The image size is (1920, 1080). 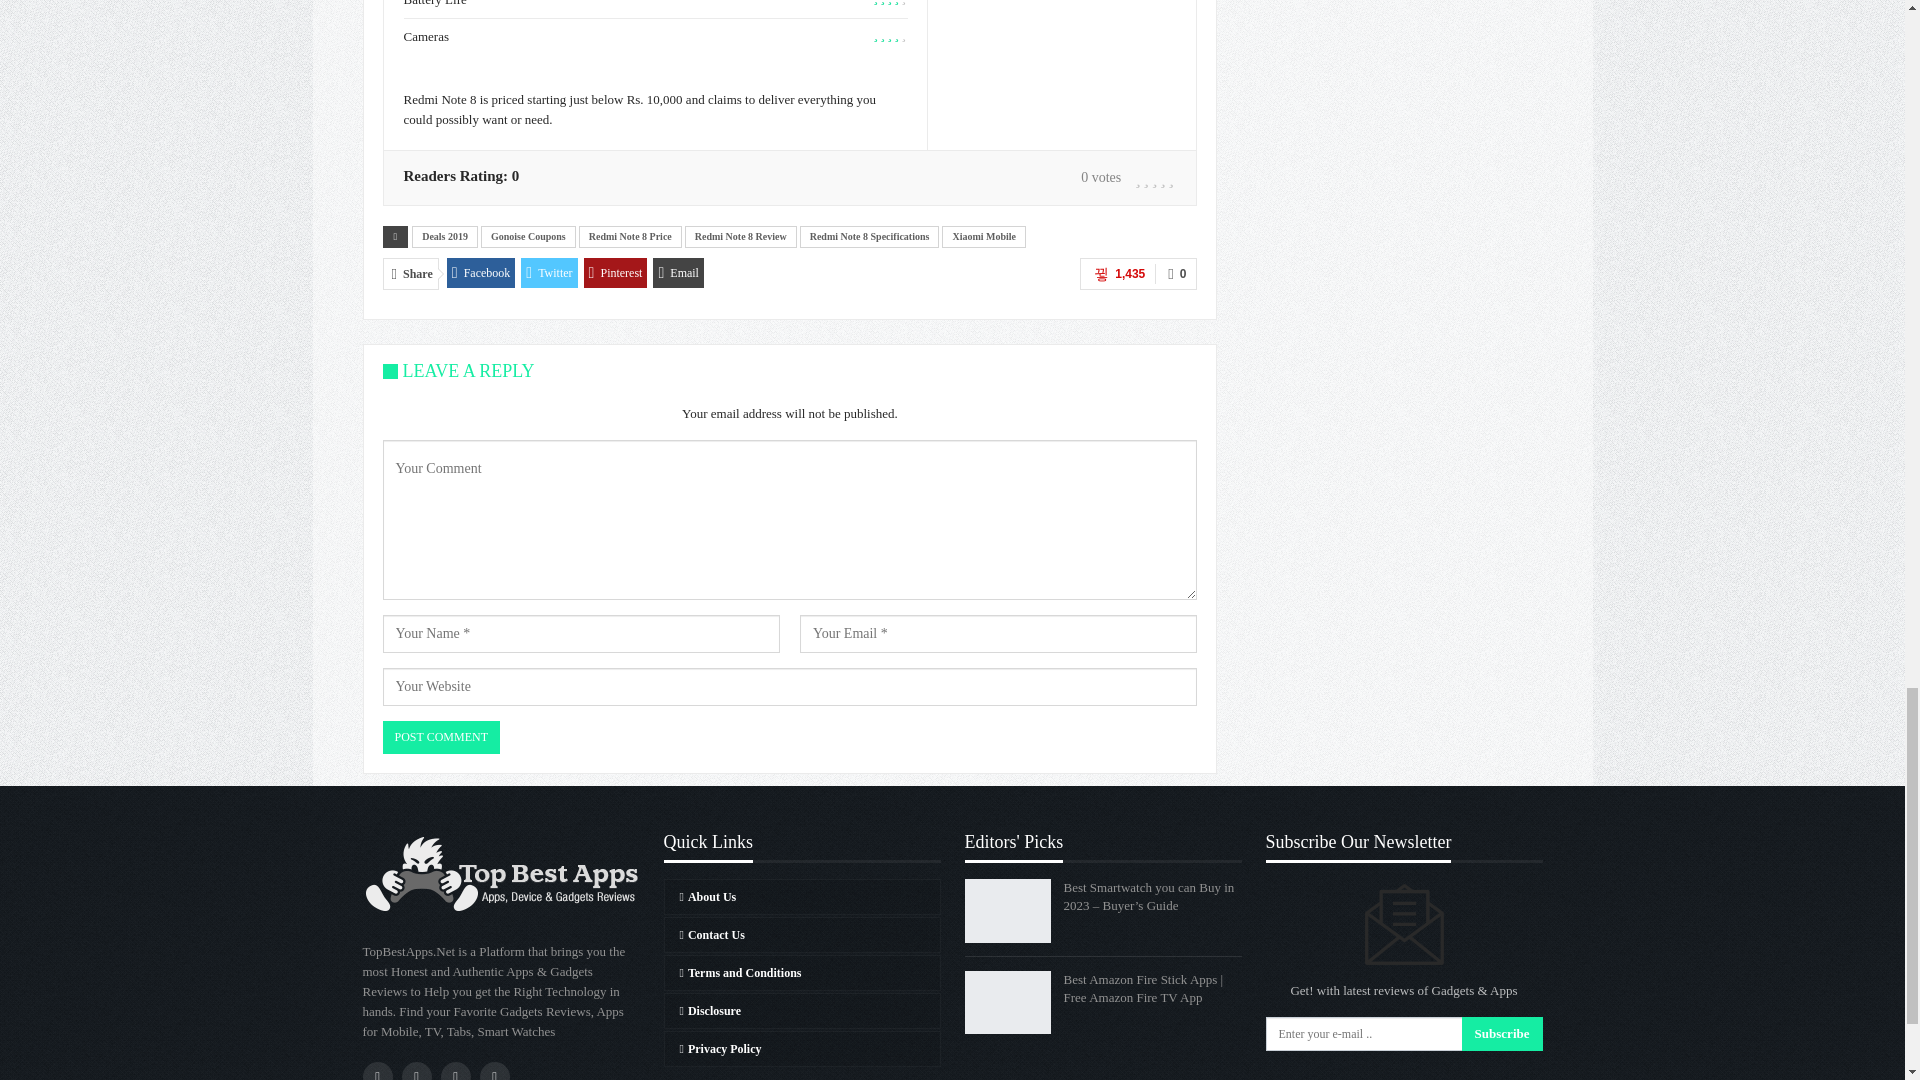 What do you see at coordinates (1176, 274) in the screenshot?
I see `0` at bounding box center [1176, 274].